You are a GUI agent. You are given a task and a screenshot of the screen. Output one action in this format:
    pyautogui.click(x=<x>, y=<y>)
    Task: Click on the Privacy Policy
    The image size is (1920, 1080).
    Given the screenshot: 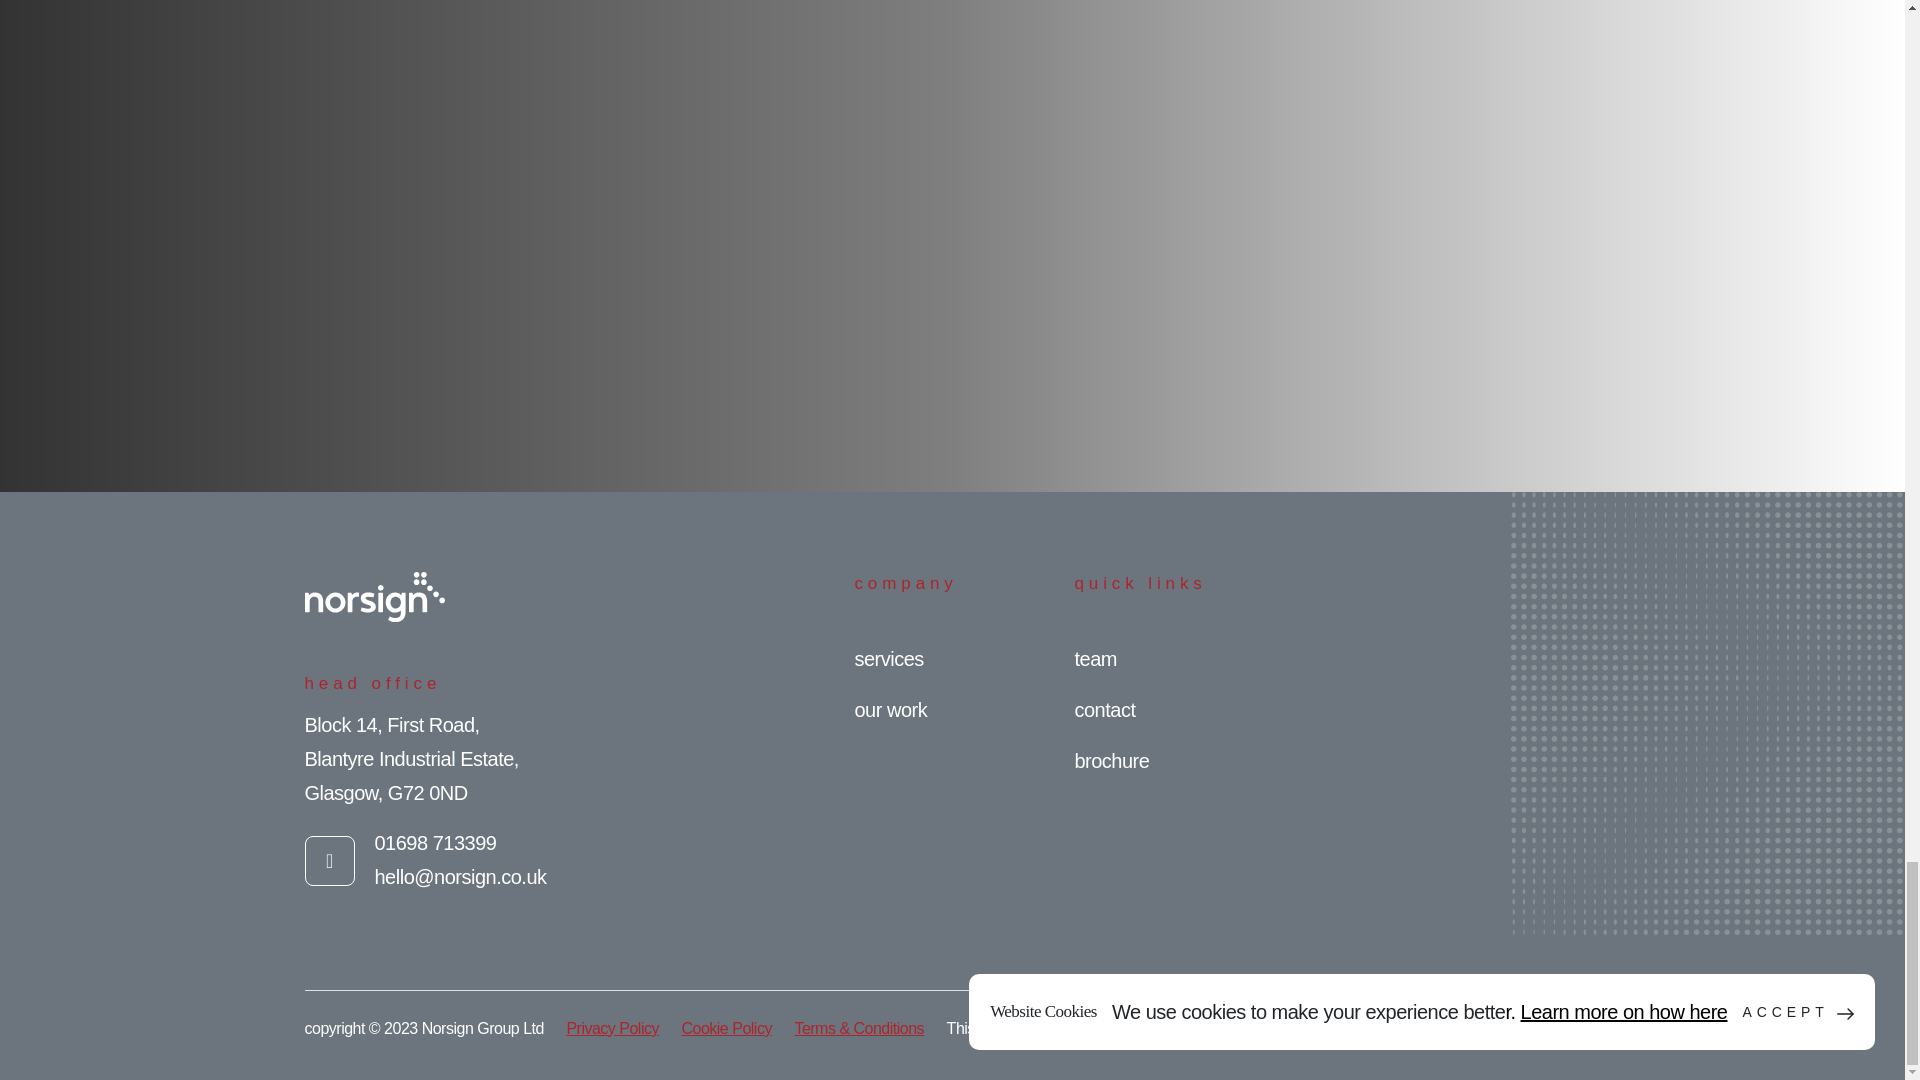 What is the action you would take?
    pyautogui.click(x=1348, y=1028)
    